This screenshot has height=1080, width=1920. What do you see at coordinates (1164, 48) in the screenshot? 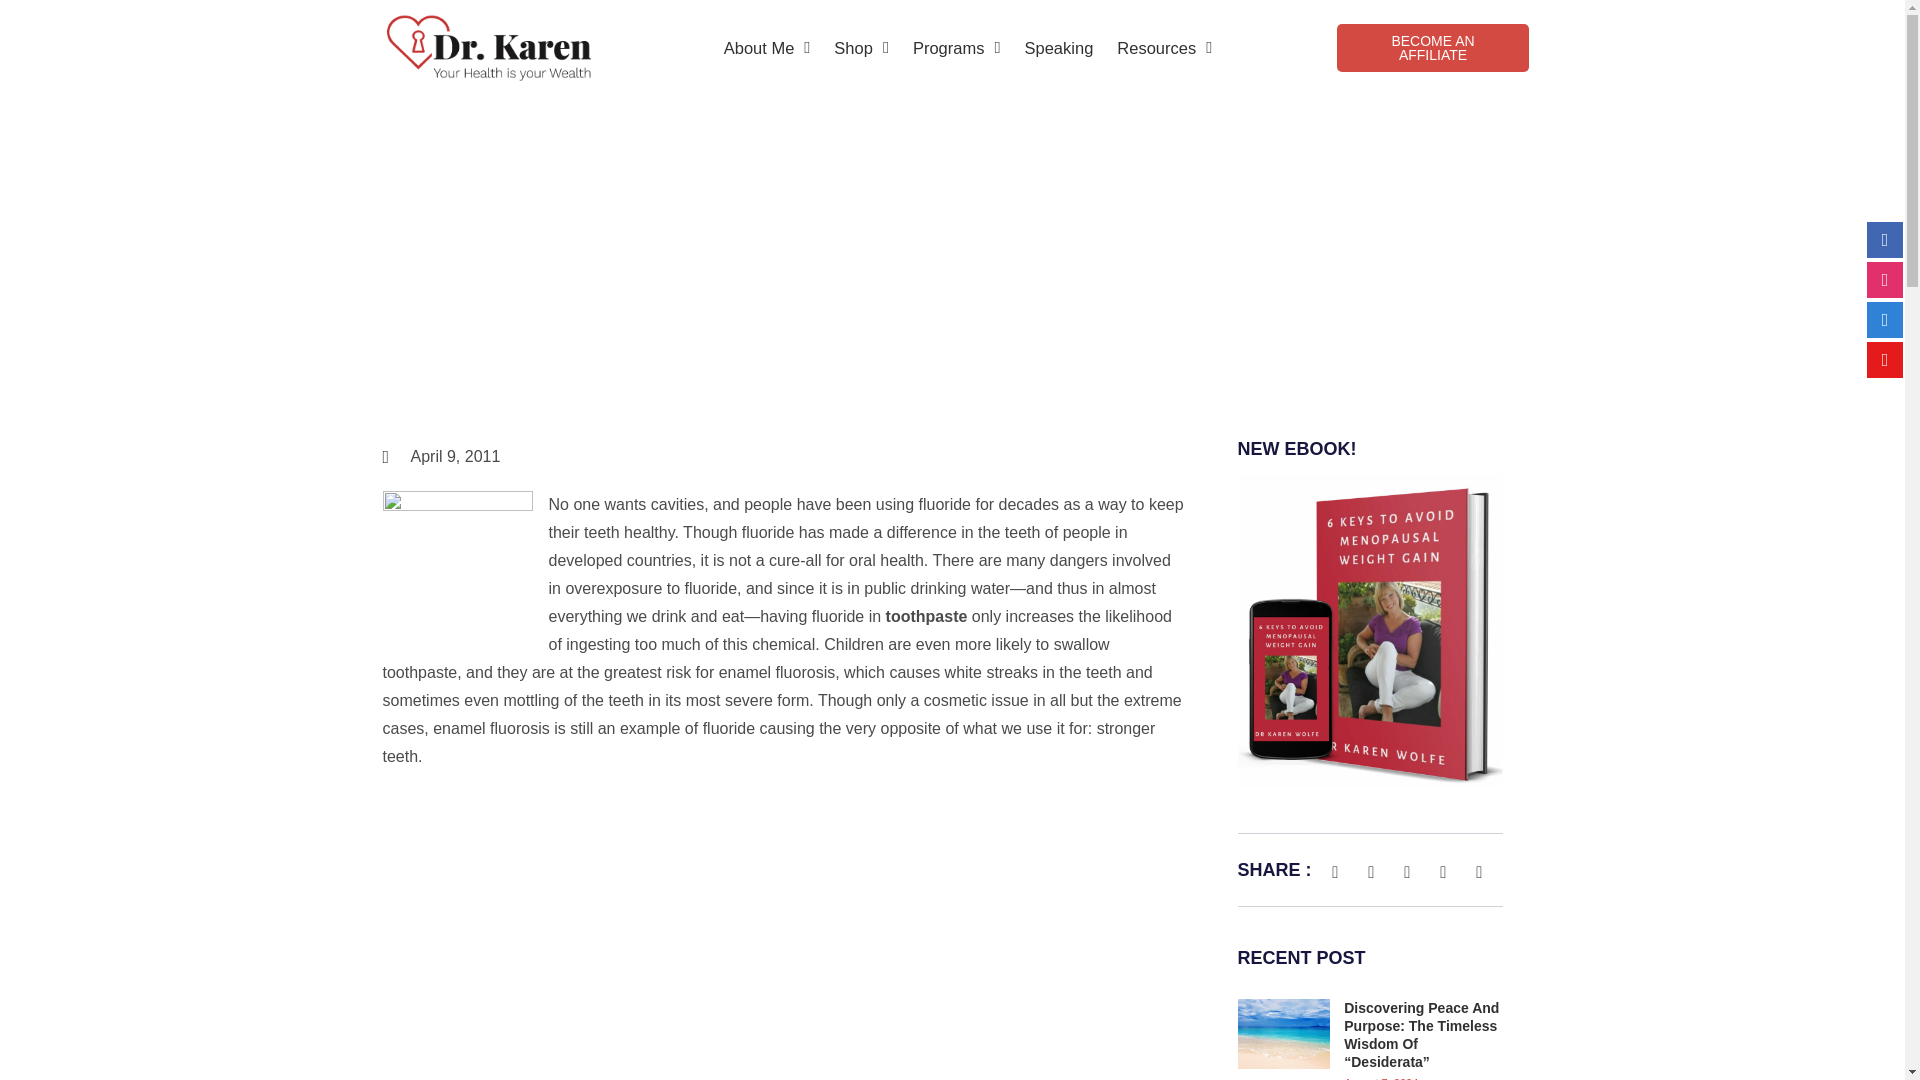
I see `Resources` at bounding box center [1164, 48].